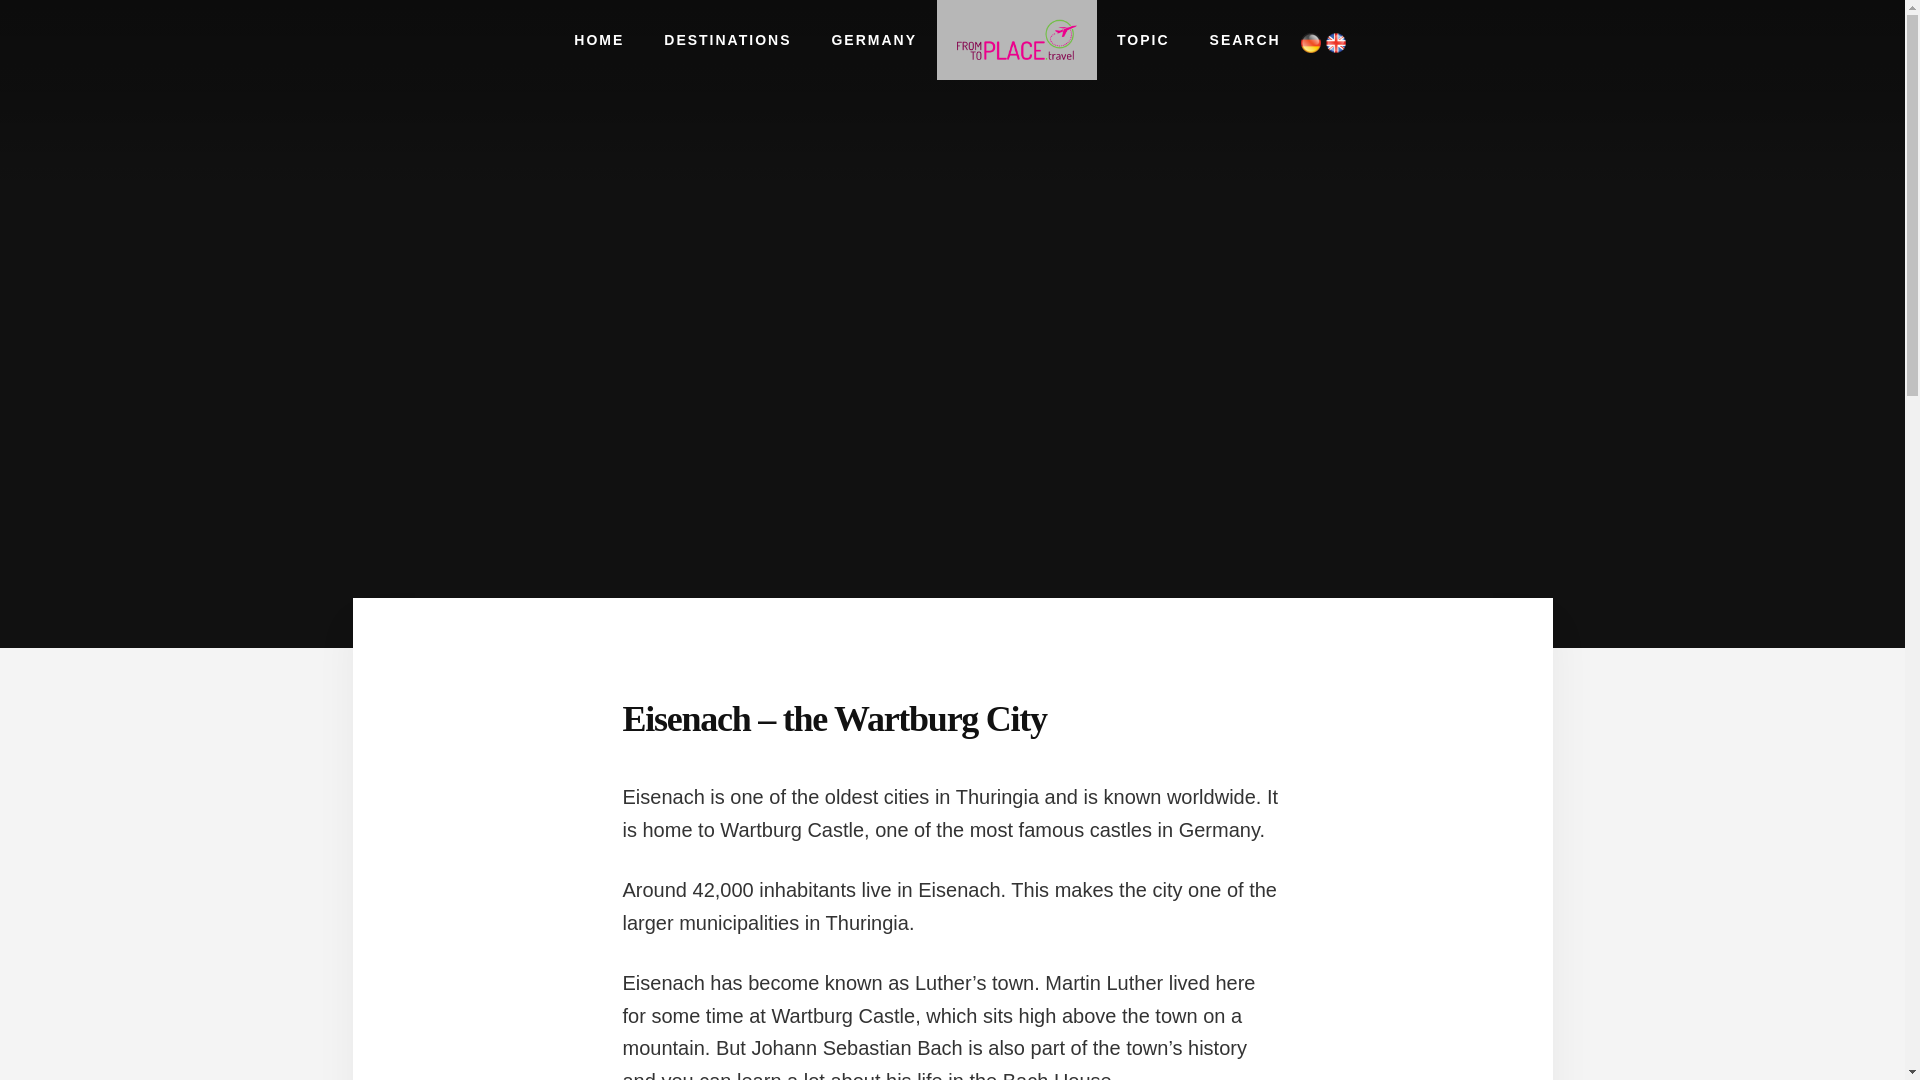 Image resolution: width=1920 pixels, height=1080 pixels. I want to click on DESTINATIONS, so click(726, 40).